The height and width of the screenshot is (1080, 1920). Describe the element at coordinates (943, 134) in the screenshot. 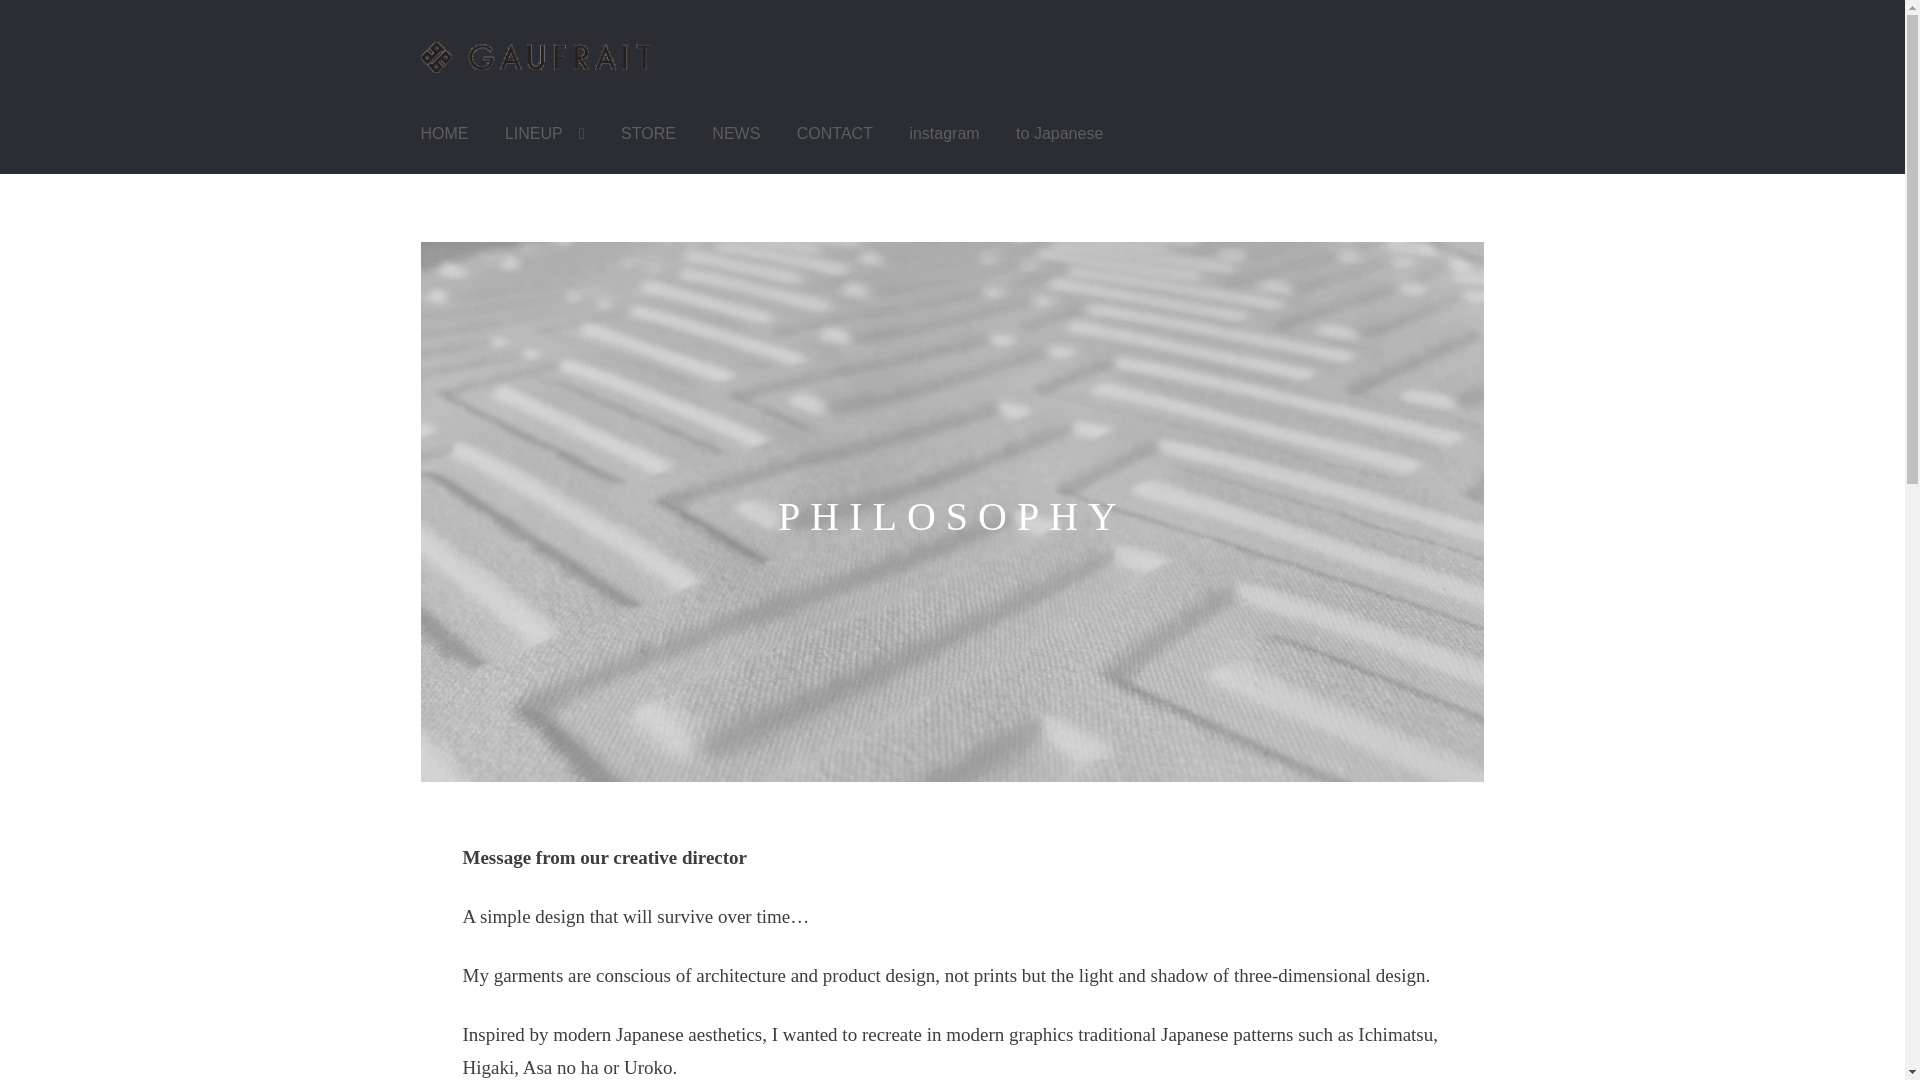

I see `instagram` at that location.